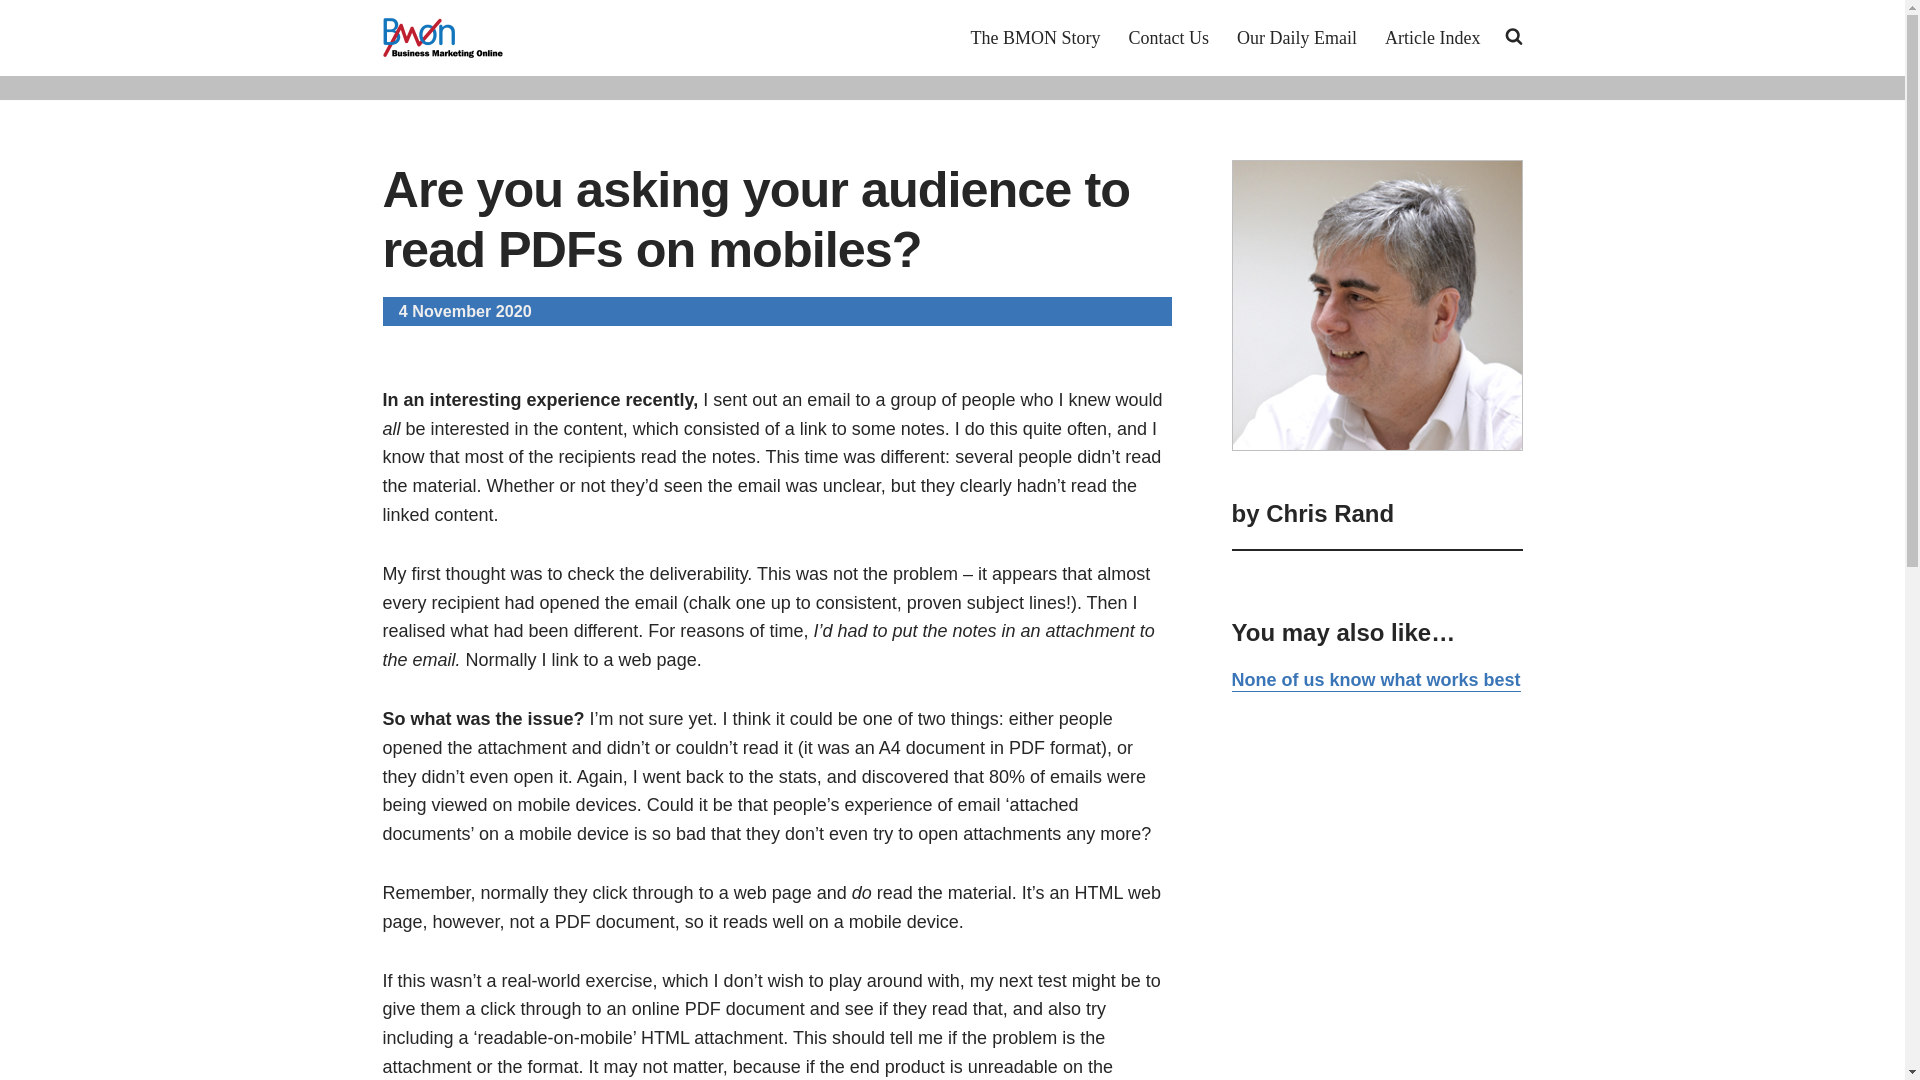  What do you see at coordinates (1432, 37) in the screenshot?
I see `Article Index` at bounding box center [1432, 37].